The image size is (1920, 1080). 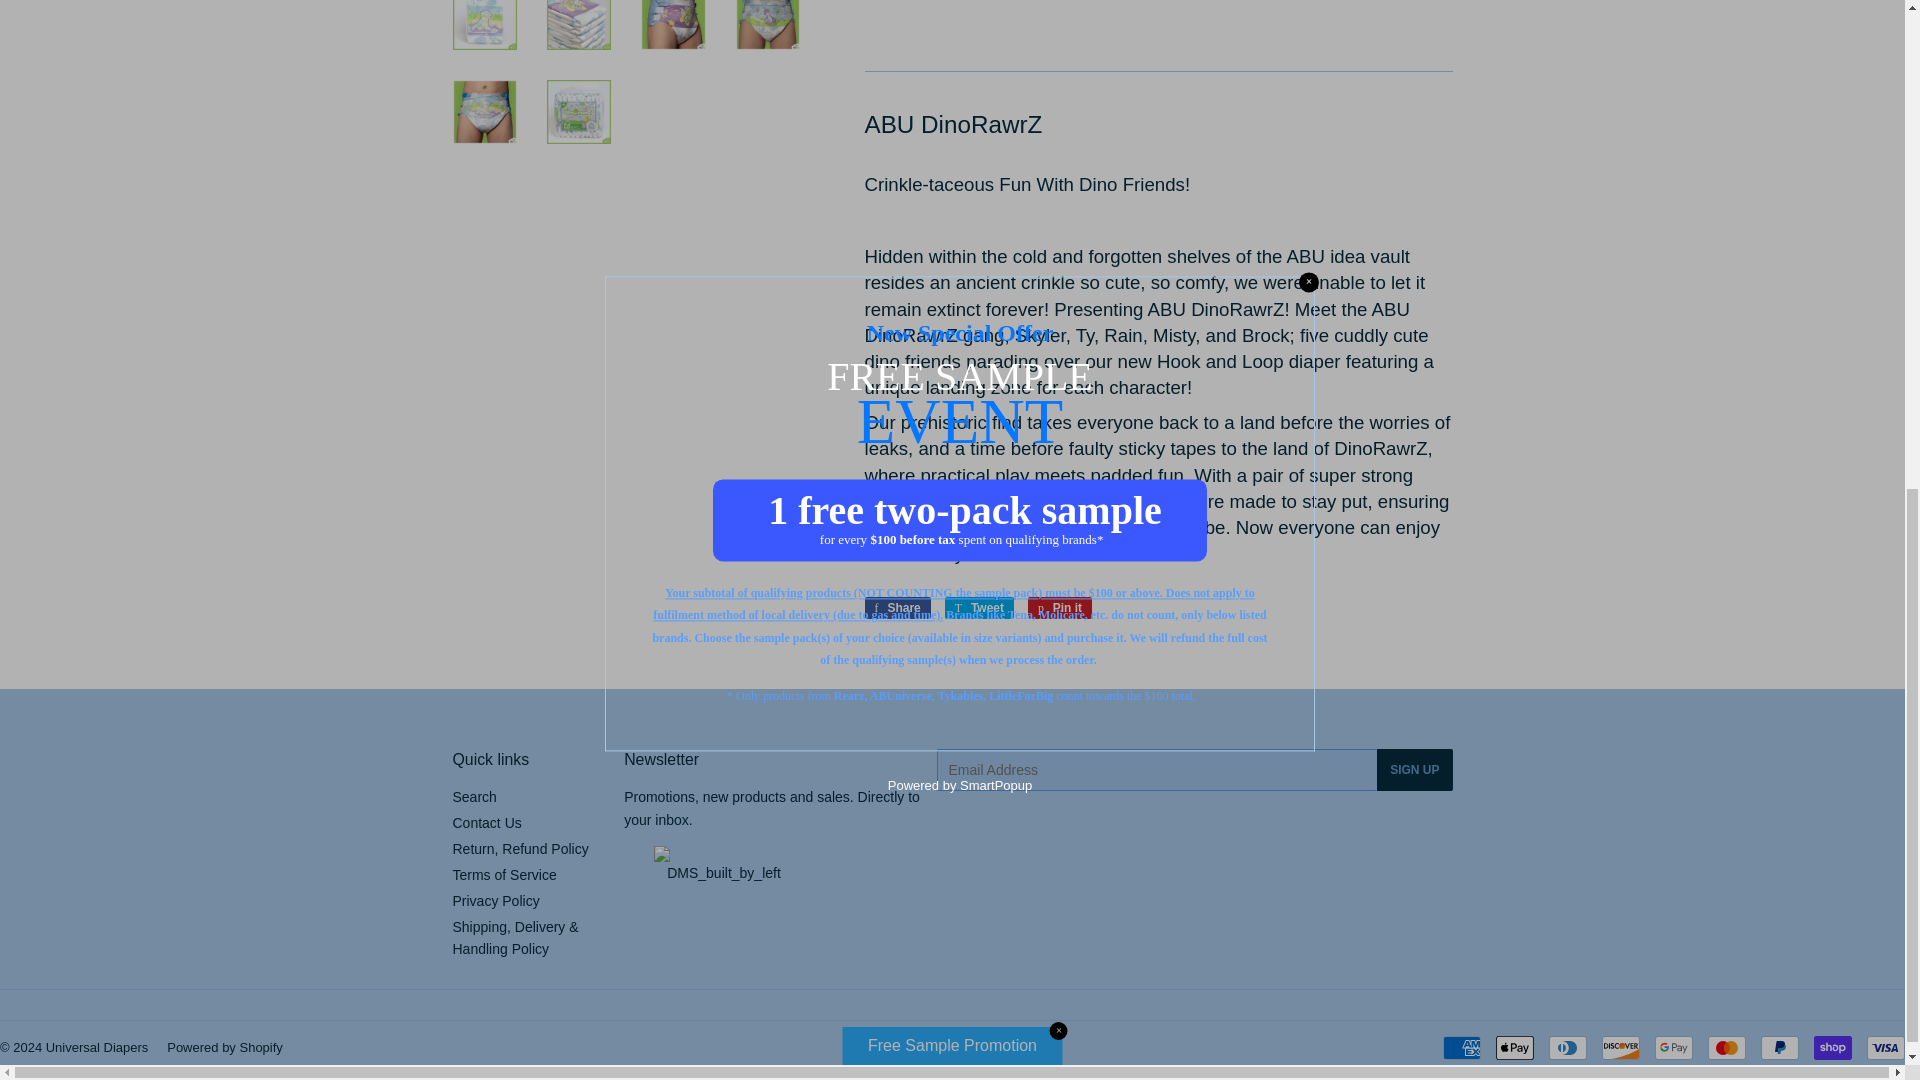 I want to click on Mastercard, so click(x=1726, y=1047).